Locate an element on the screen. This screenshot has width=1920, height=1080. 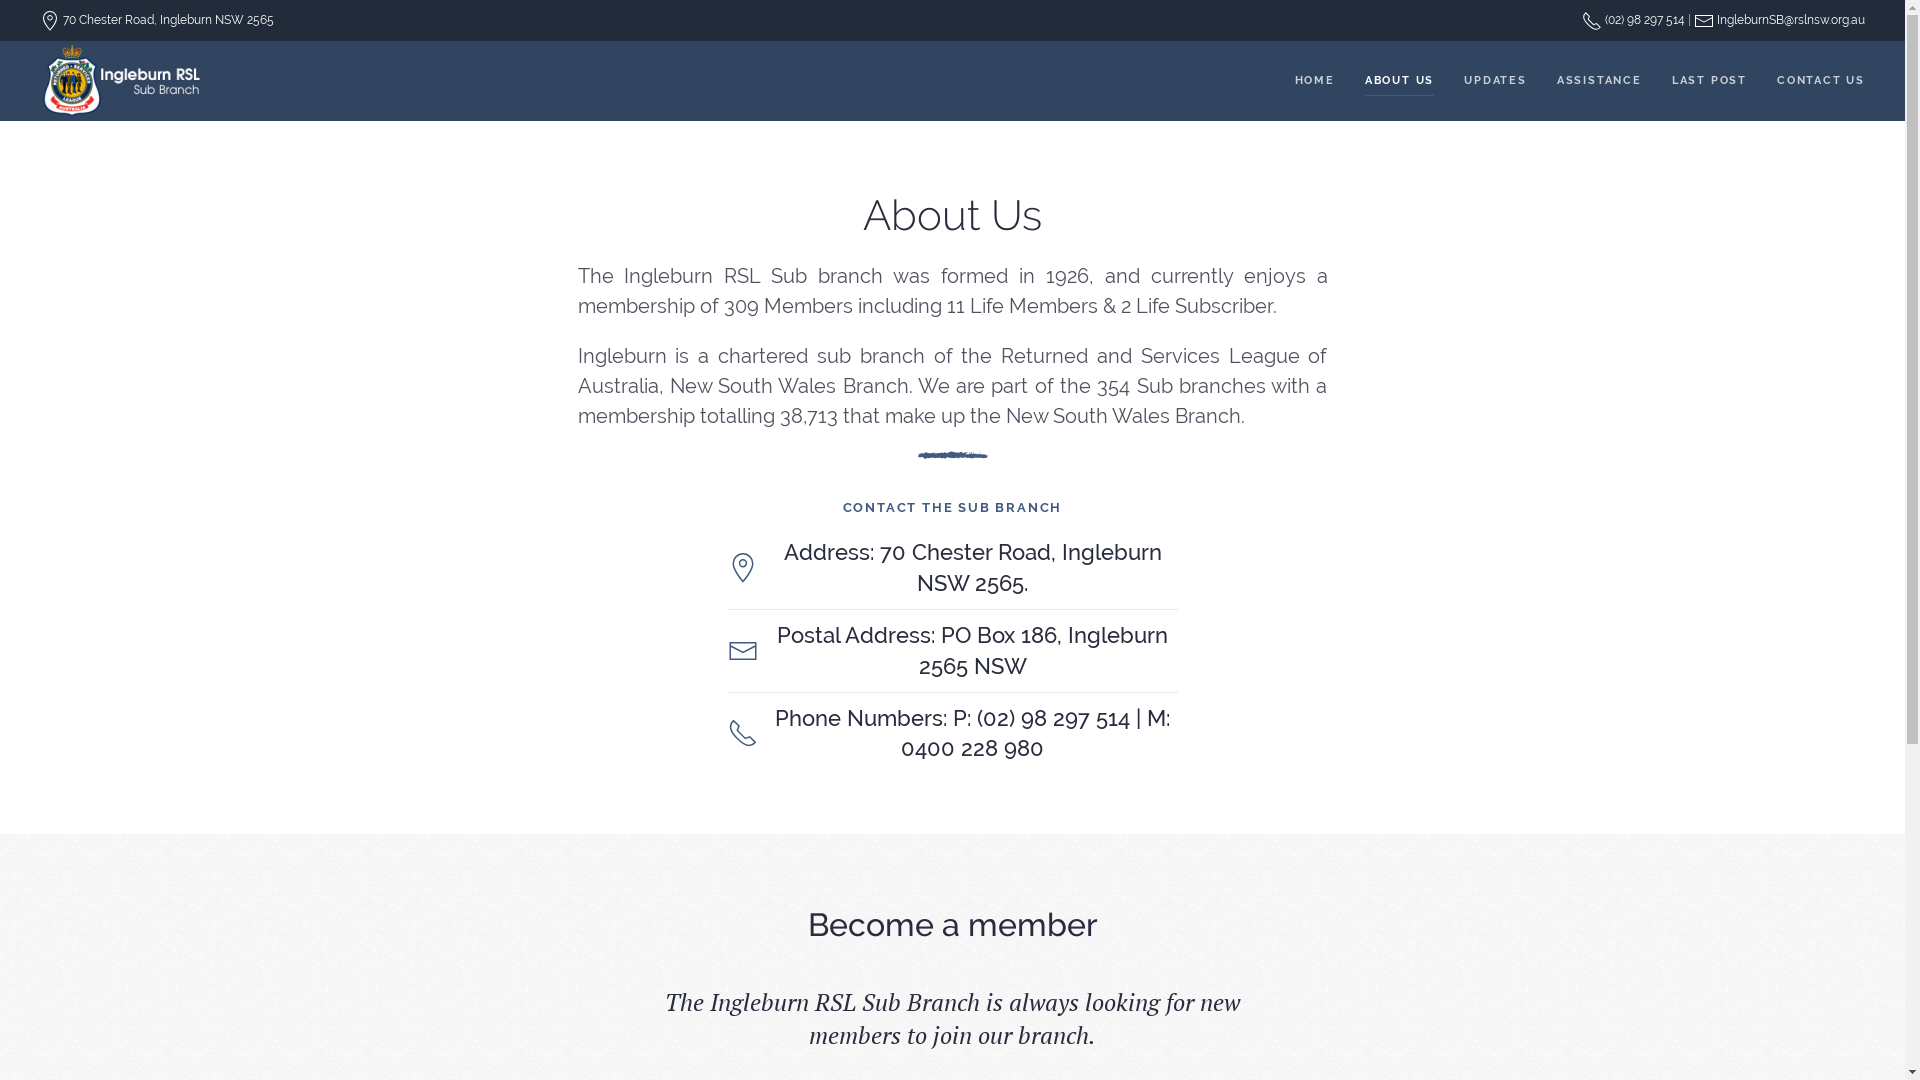
LAST POST is located at coordinates (1710, 81).